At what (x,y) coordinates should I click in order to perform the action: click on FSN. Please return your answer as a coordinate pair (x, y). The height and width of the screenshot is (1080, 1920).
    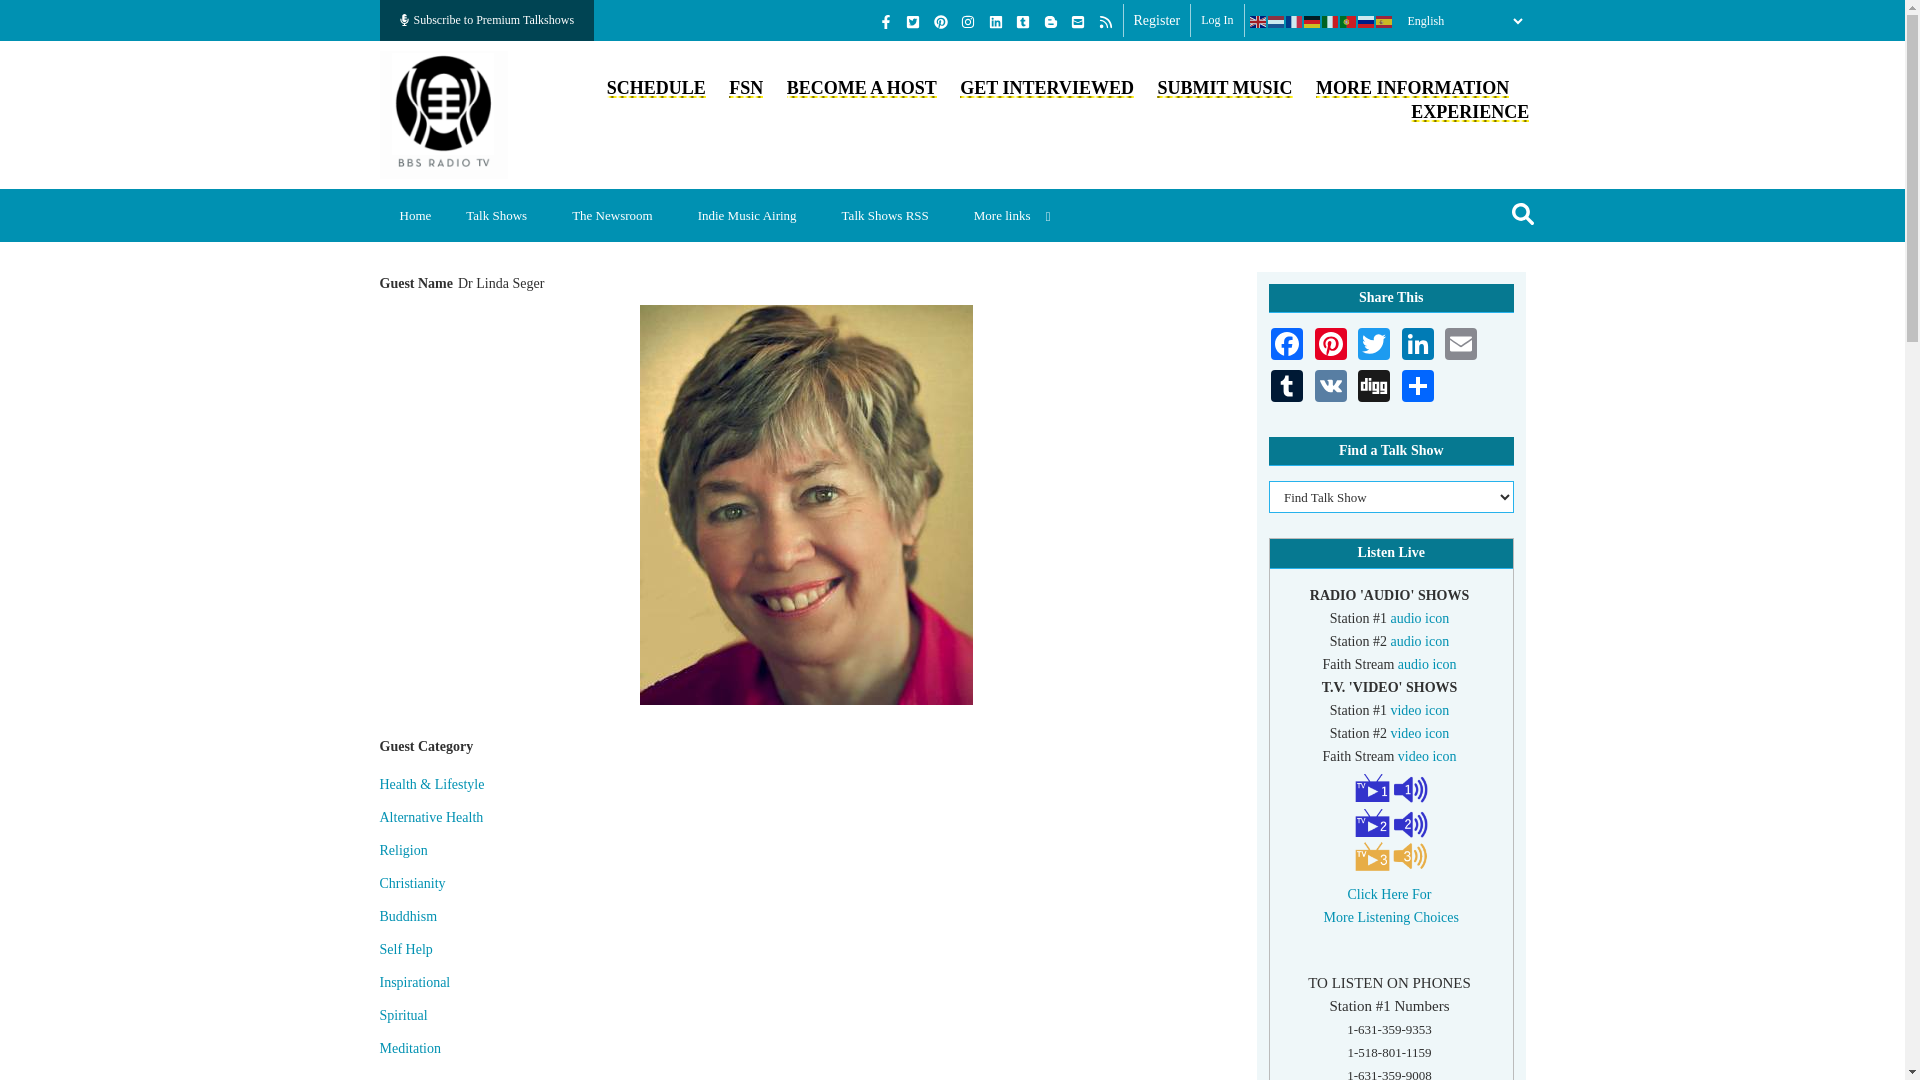
    Looking at the image, I should click on (746, 88).